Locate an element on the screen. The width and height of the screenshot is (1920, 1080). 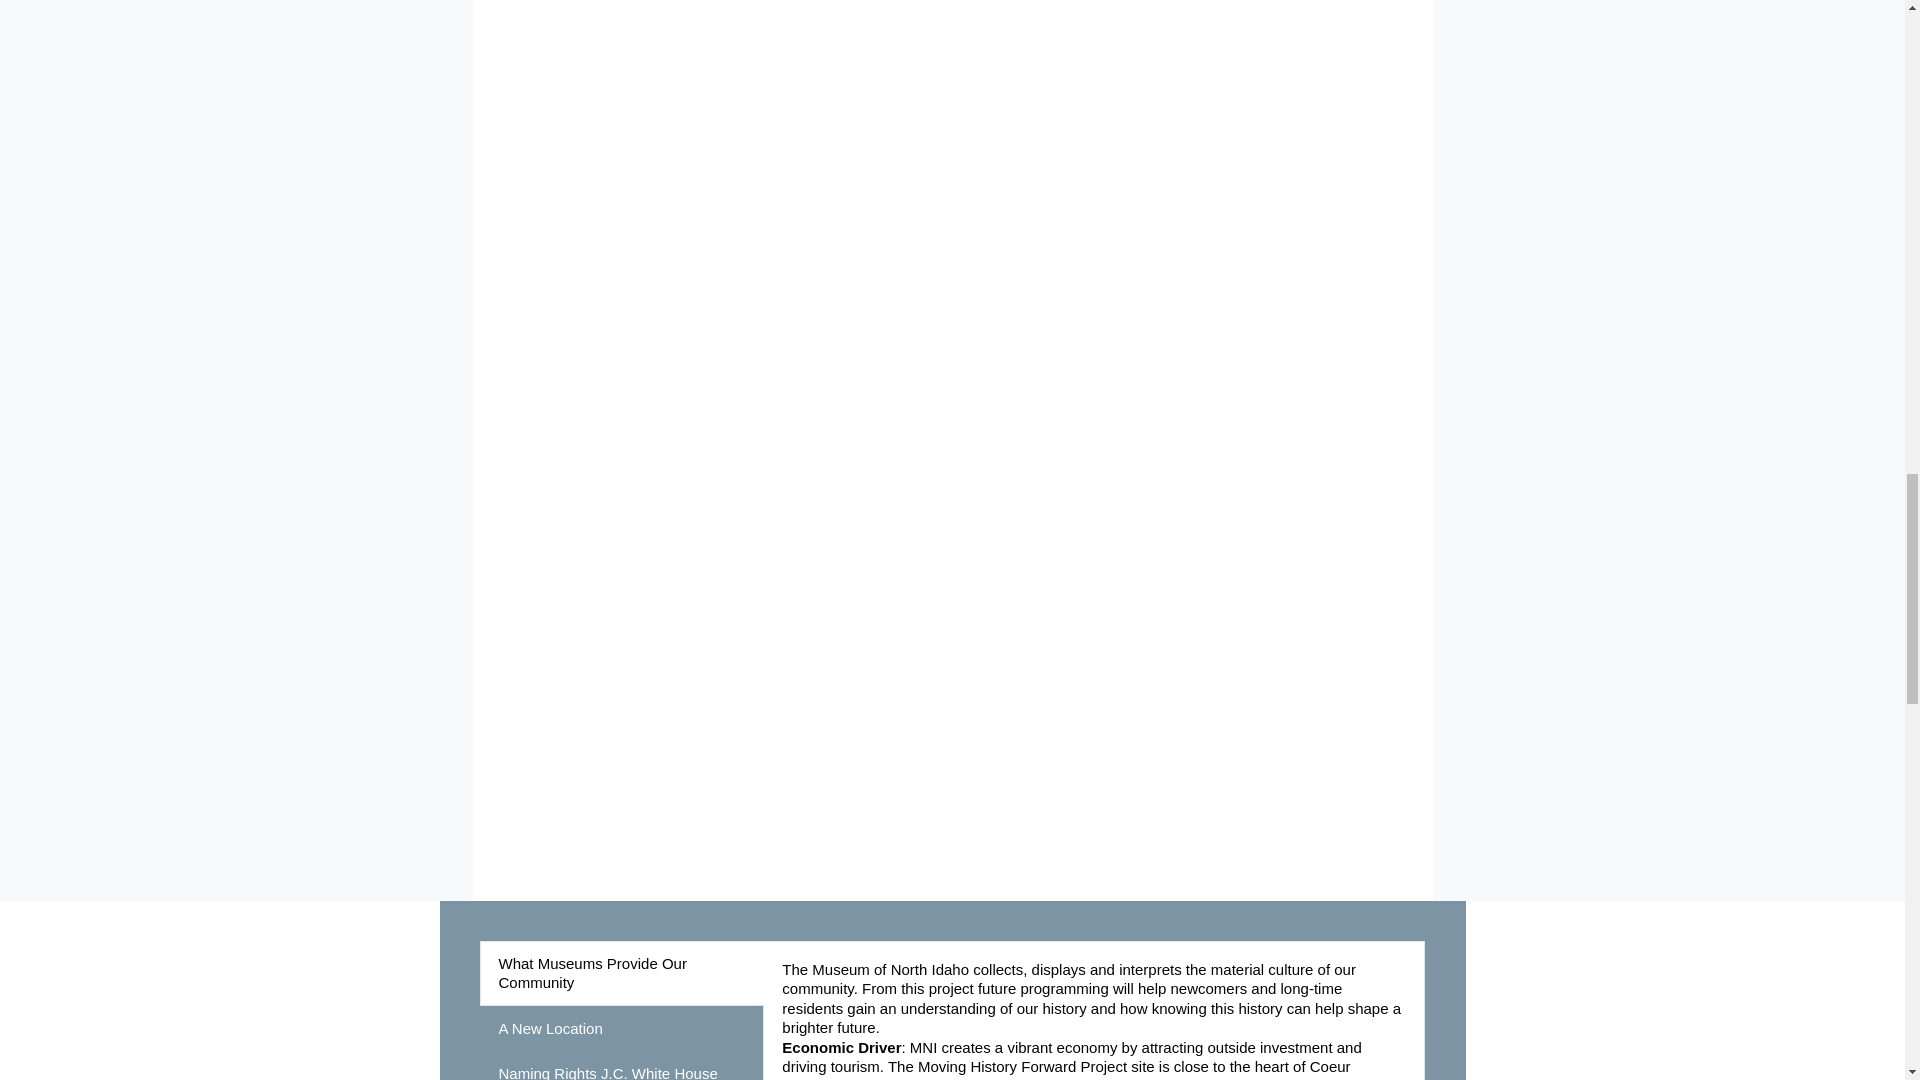
What Museums Provide Our Community is located at coordinates (622, 972).